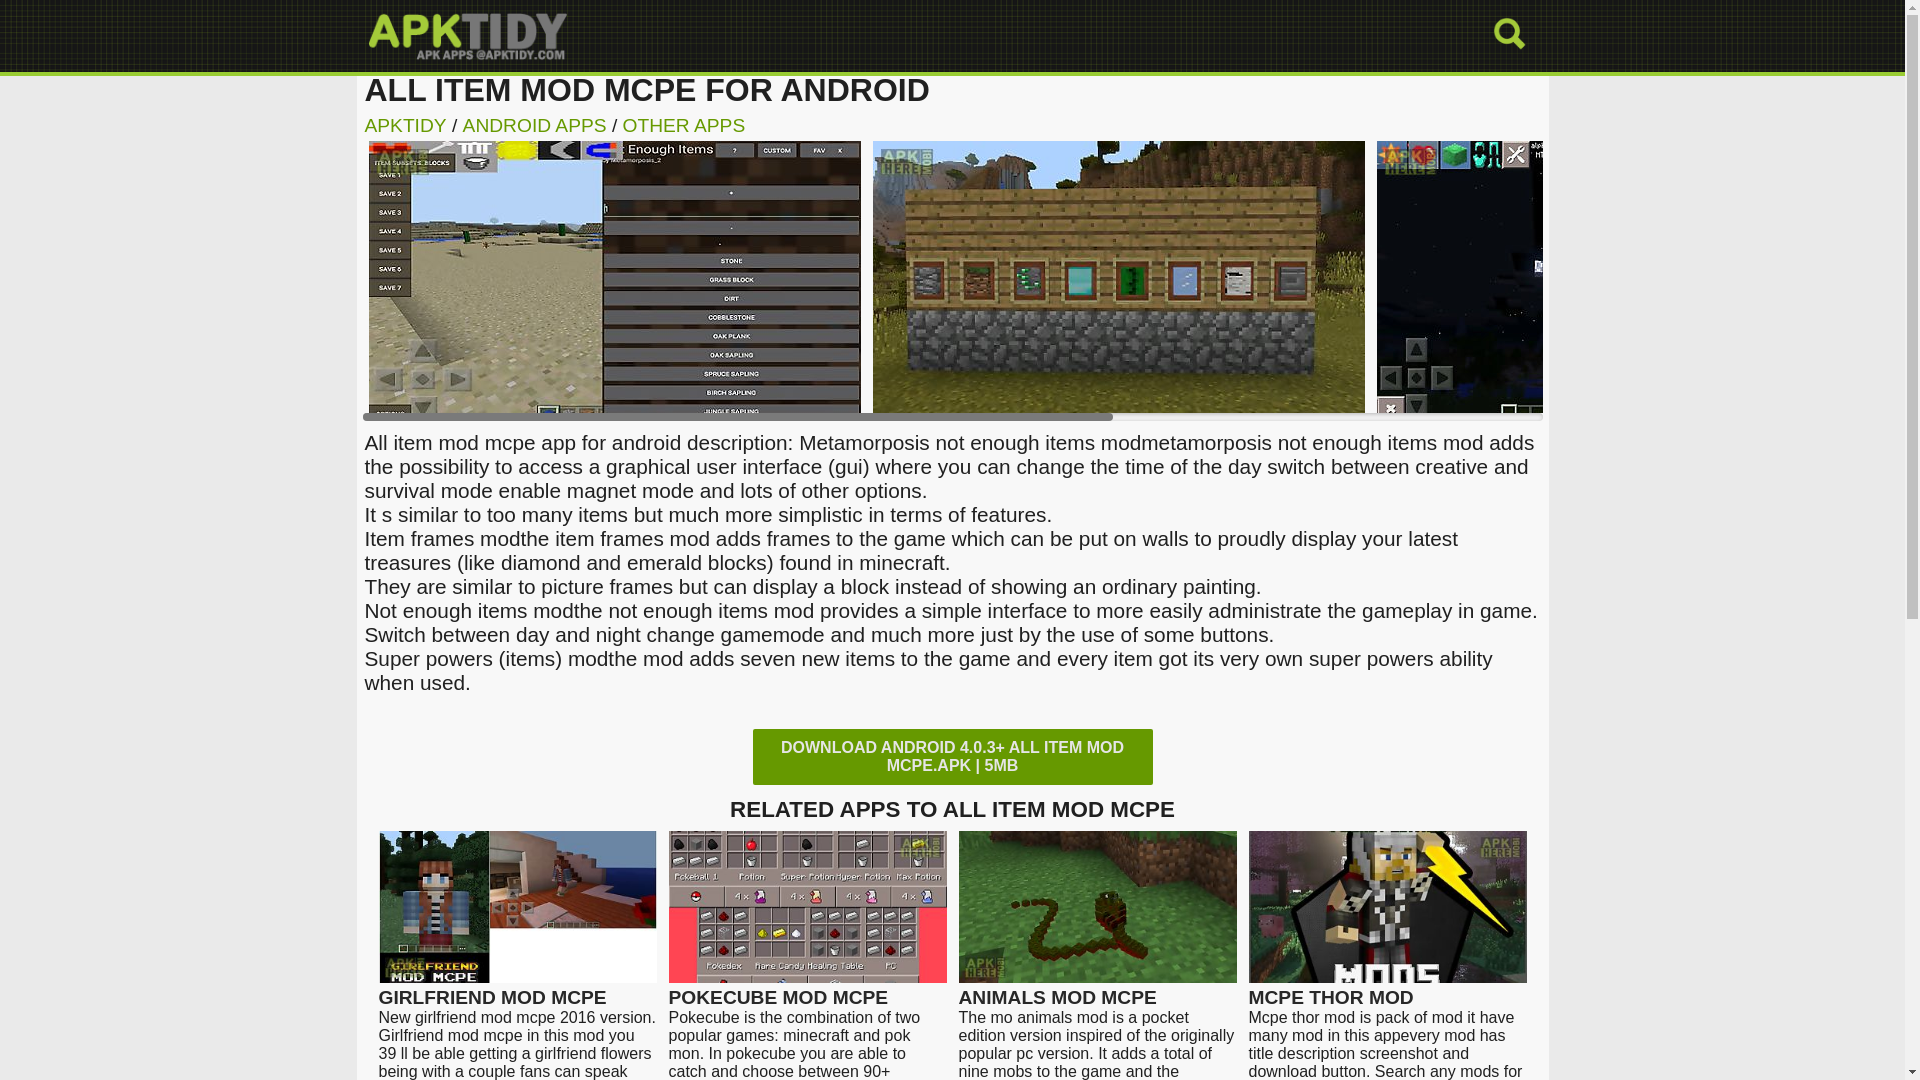 Image resolution: width=1920 pixels, height=1080 pixels. I want to click on APKTIDY, so click(404, 125).